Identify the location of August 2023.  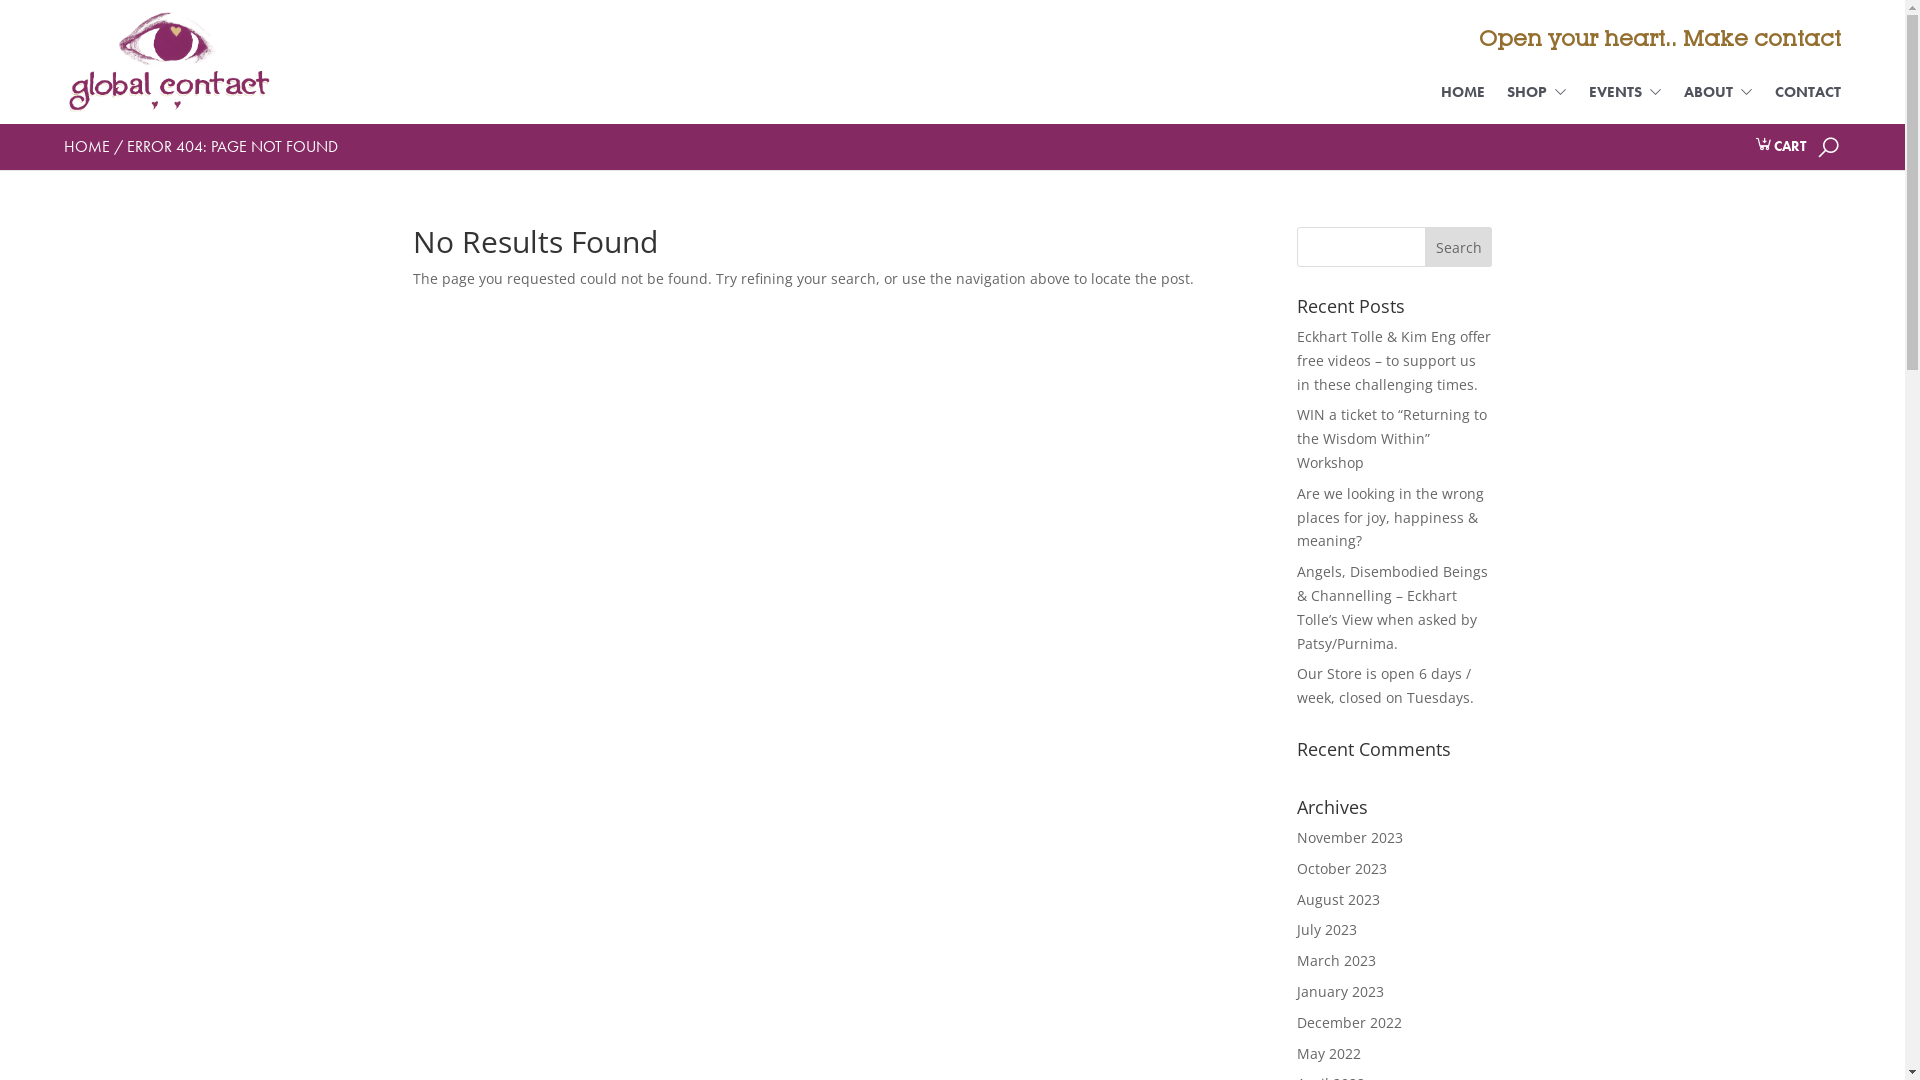
(1338, 900).